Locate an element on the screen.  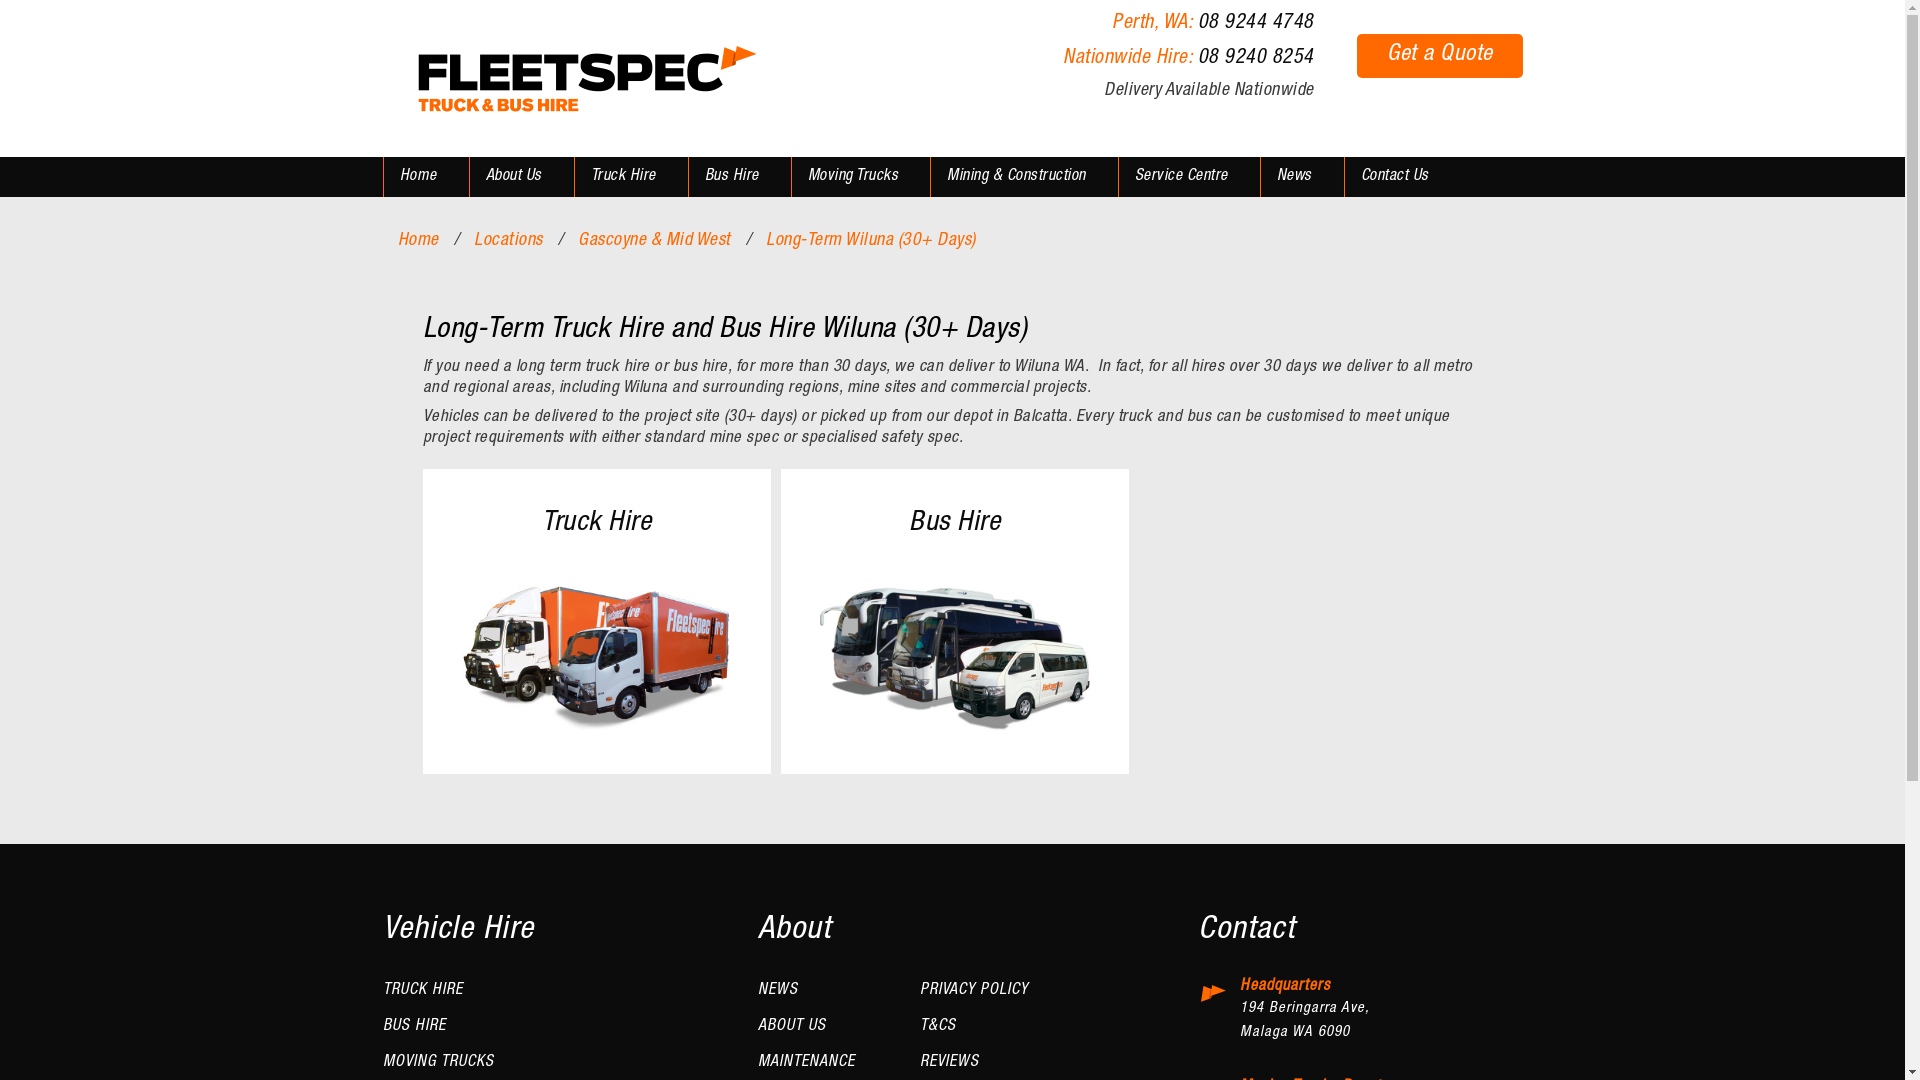
BUS HIRE is located at coordinates (414, 1027).